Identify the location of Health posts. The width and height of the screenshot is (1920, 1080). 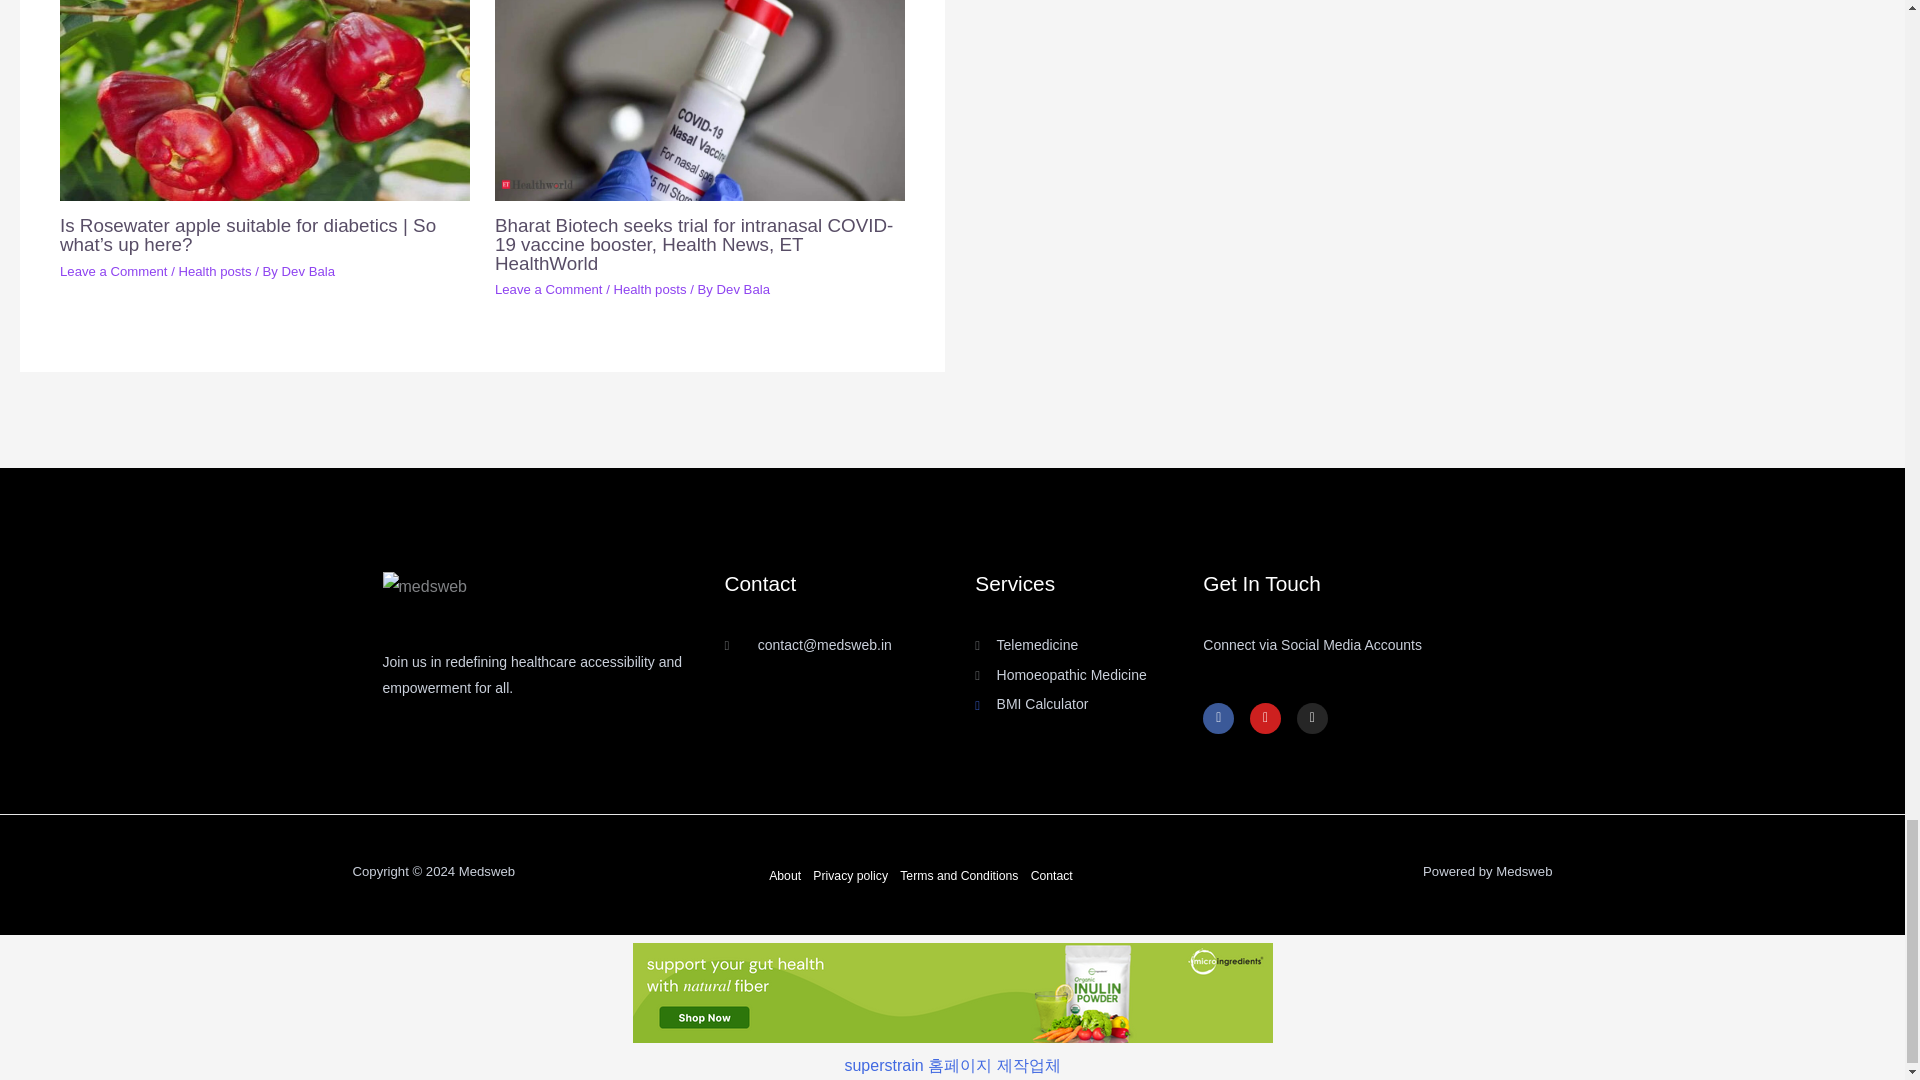
(648, 289).